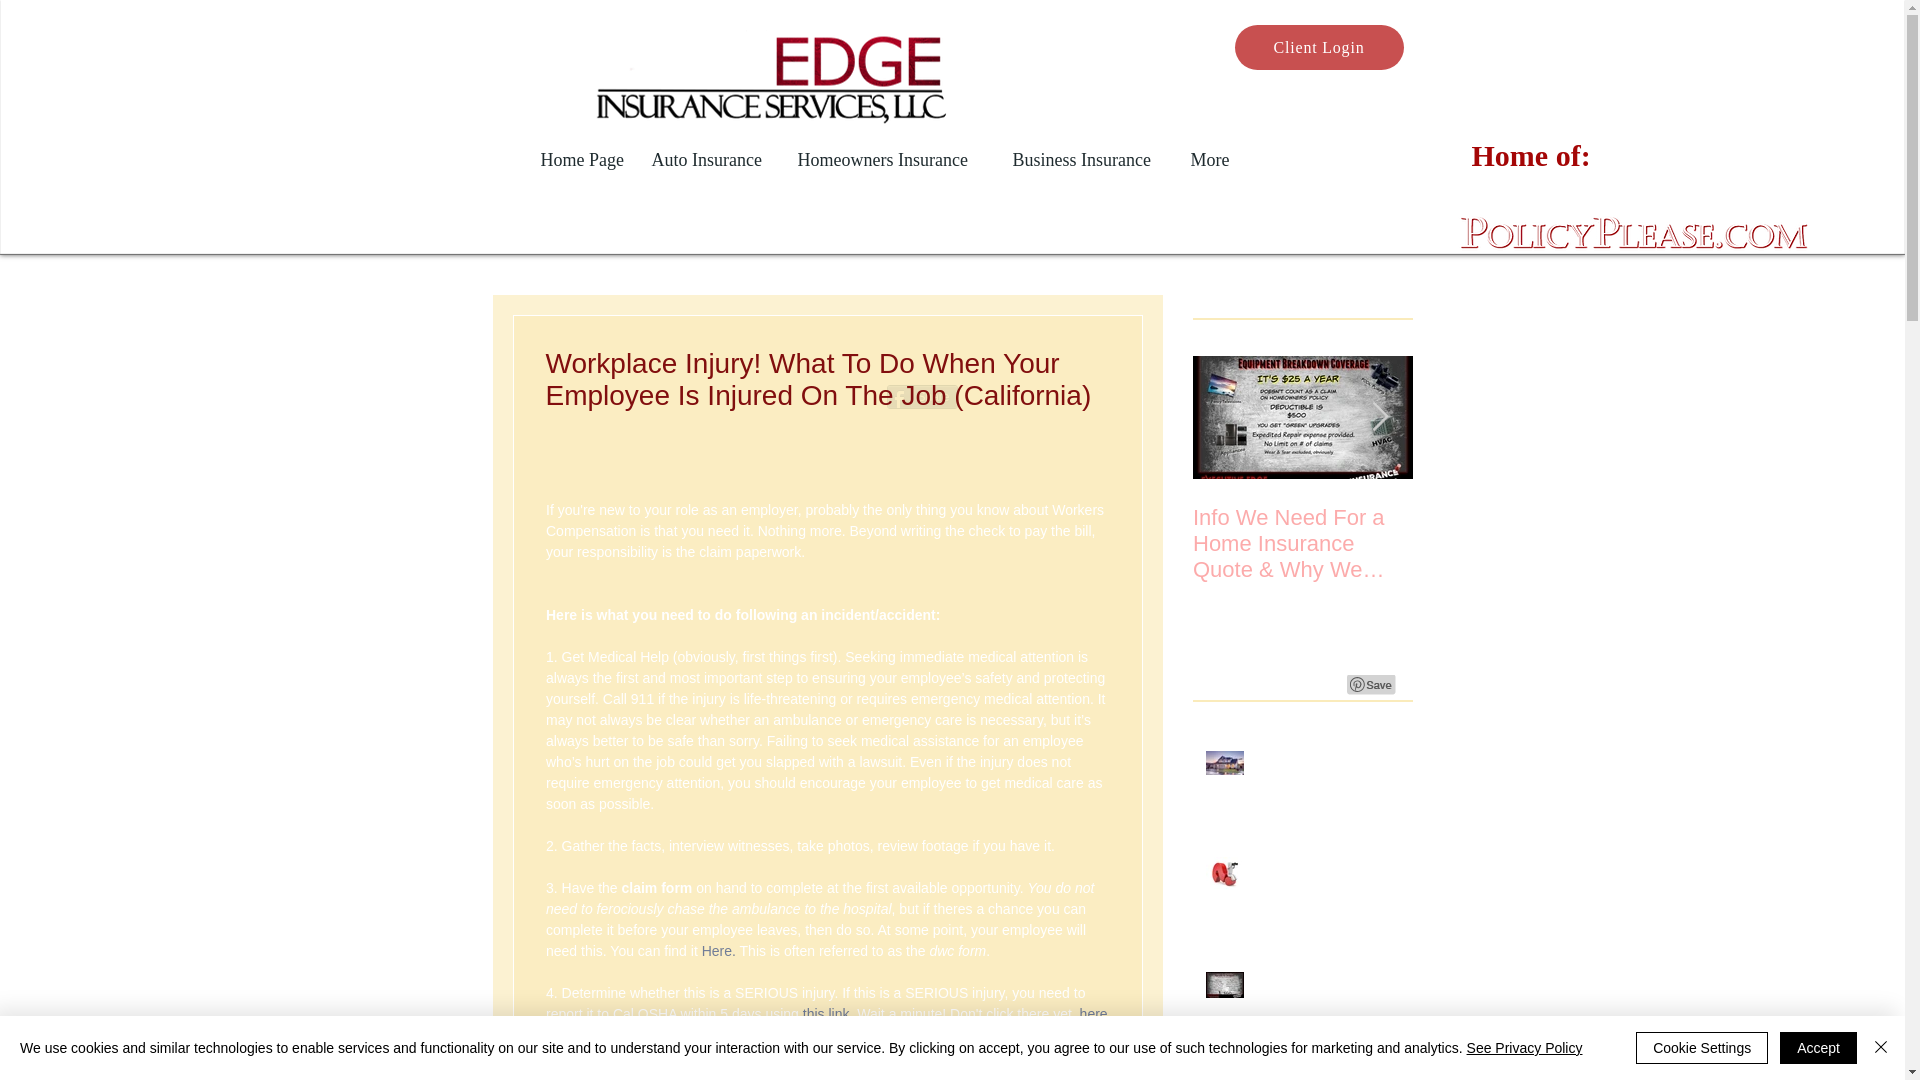 Image resolution: width=1920 pixels, height=1080 pixels. Describe the element at coordinates (585, 160) in the screenshot. I see `Home Page` at that location.